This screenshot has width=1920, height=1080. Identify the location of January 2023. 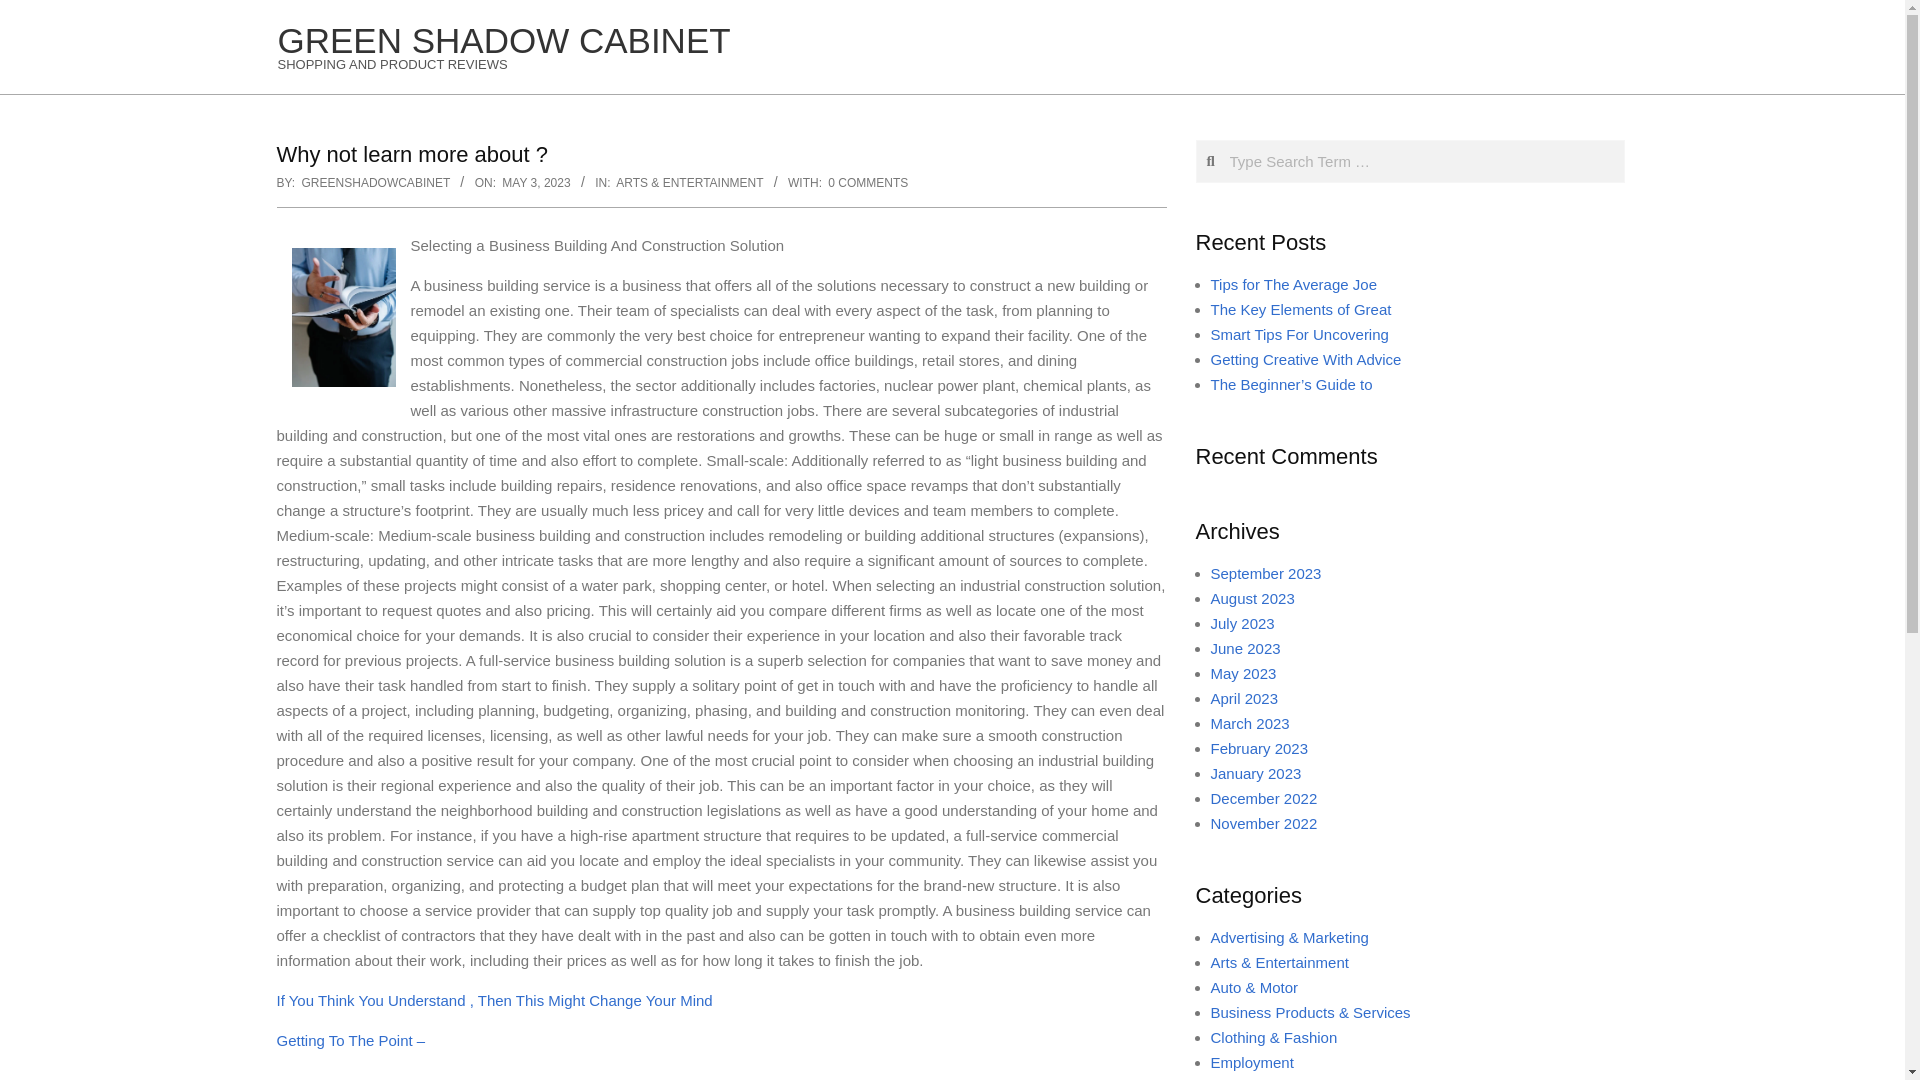
(1255, 772).